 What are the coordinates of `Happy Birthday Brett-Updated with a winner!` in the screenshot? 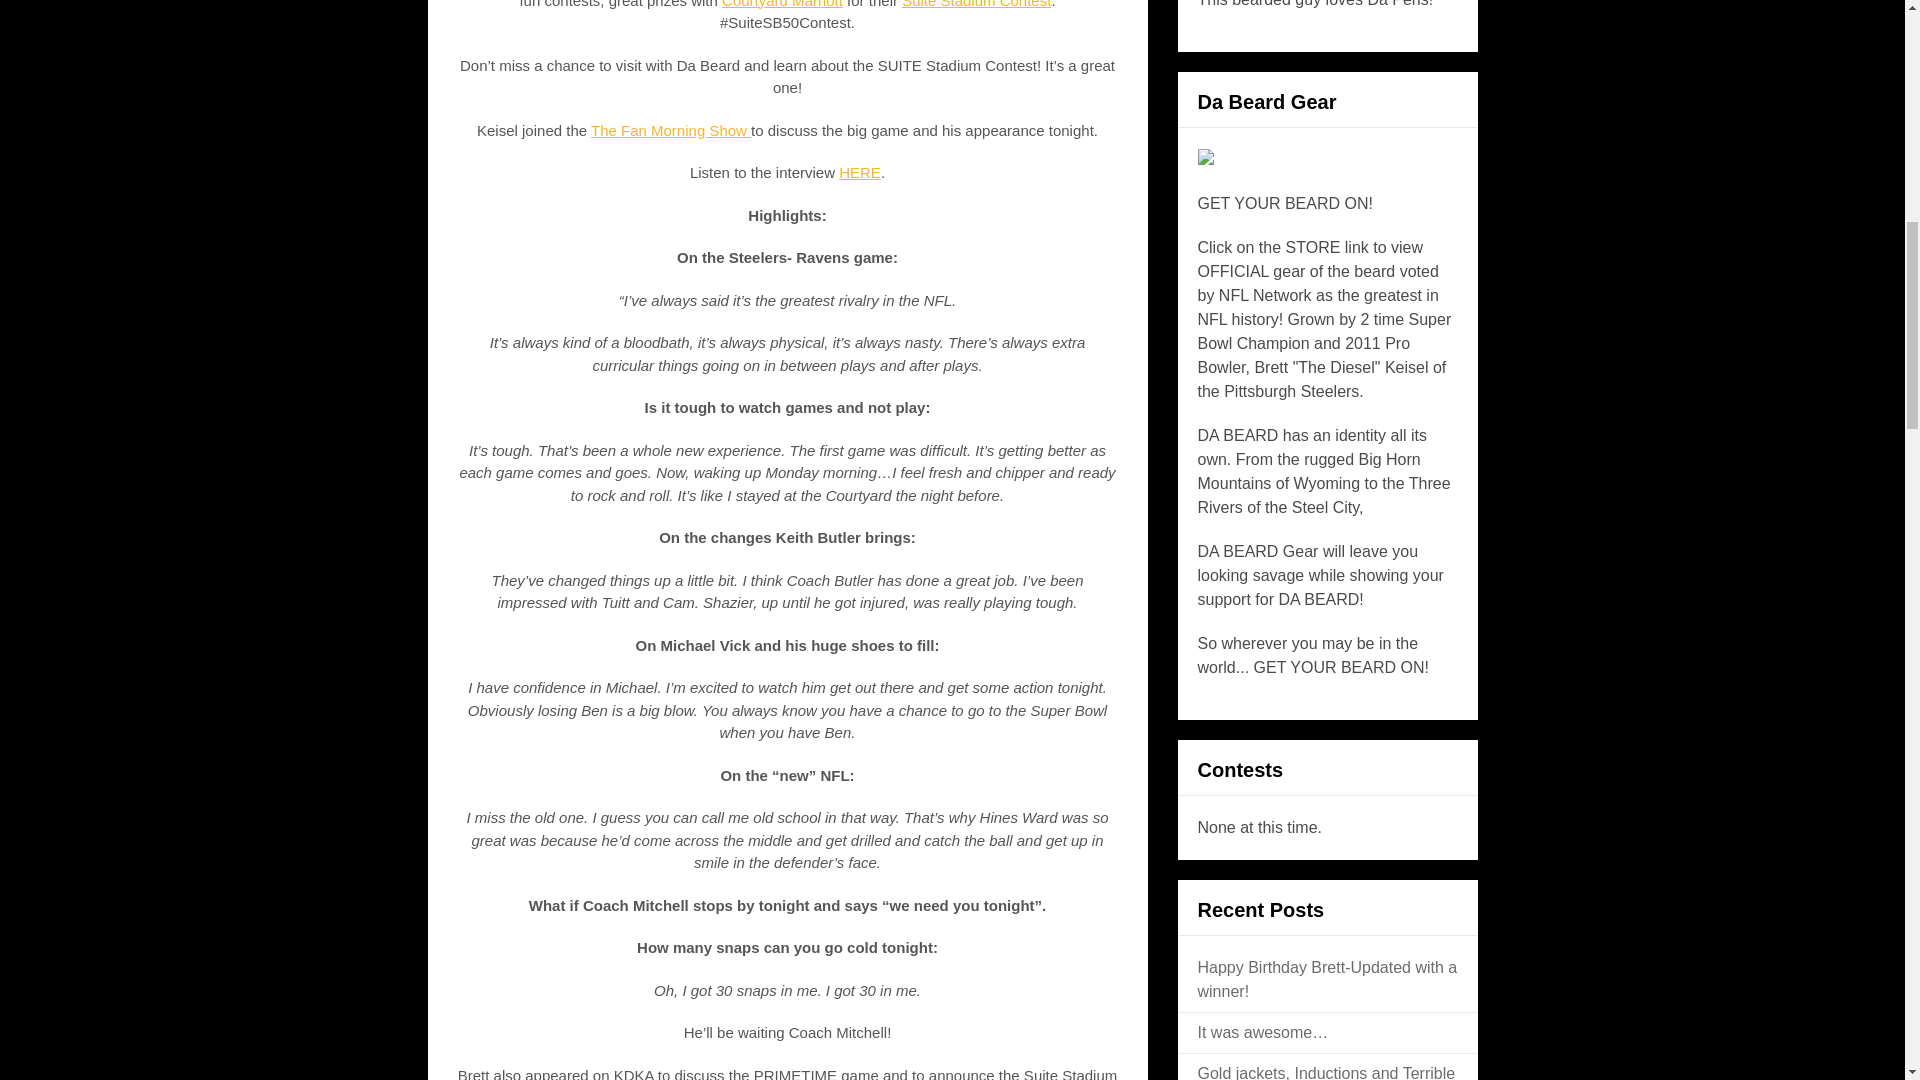 It's located at (1328, 980).